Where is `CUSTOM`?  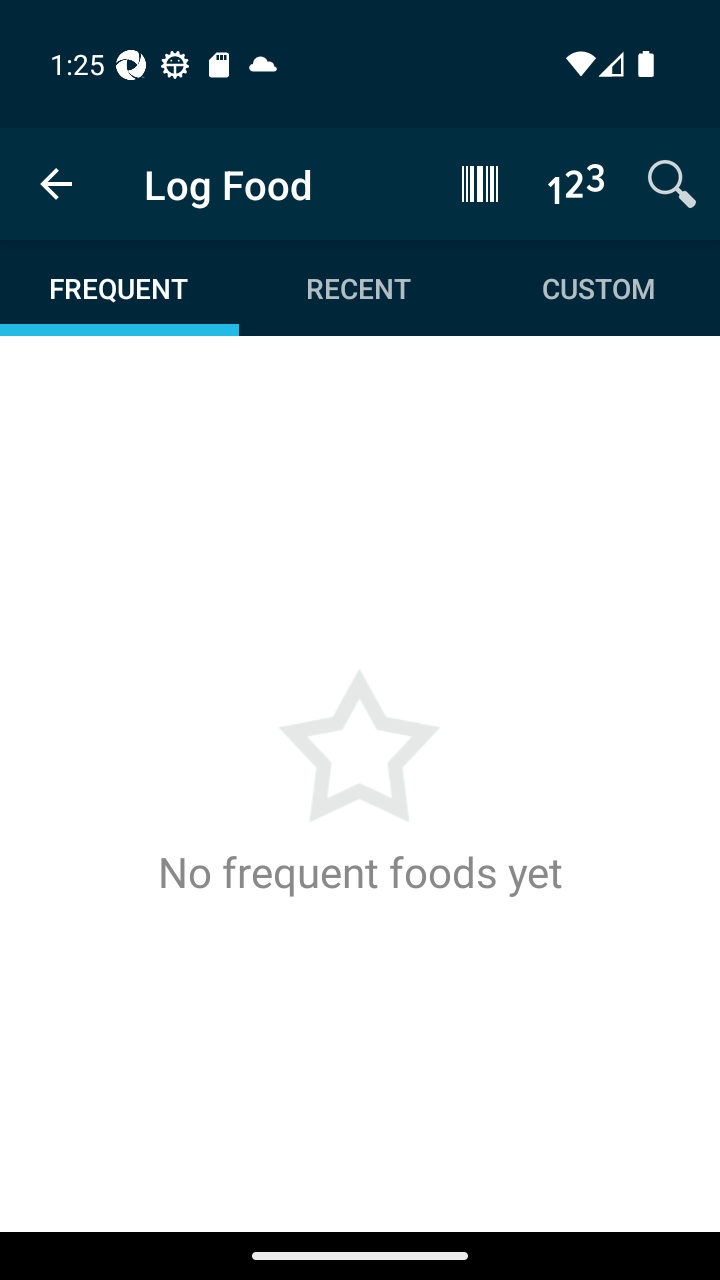 CUSTOM is located at coordinates (598, 288).